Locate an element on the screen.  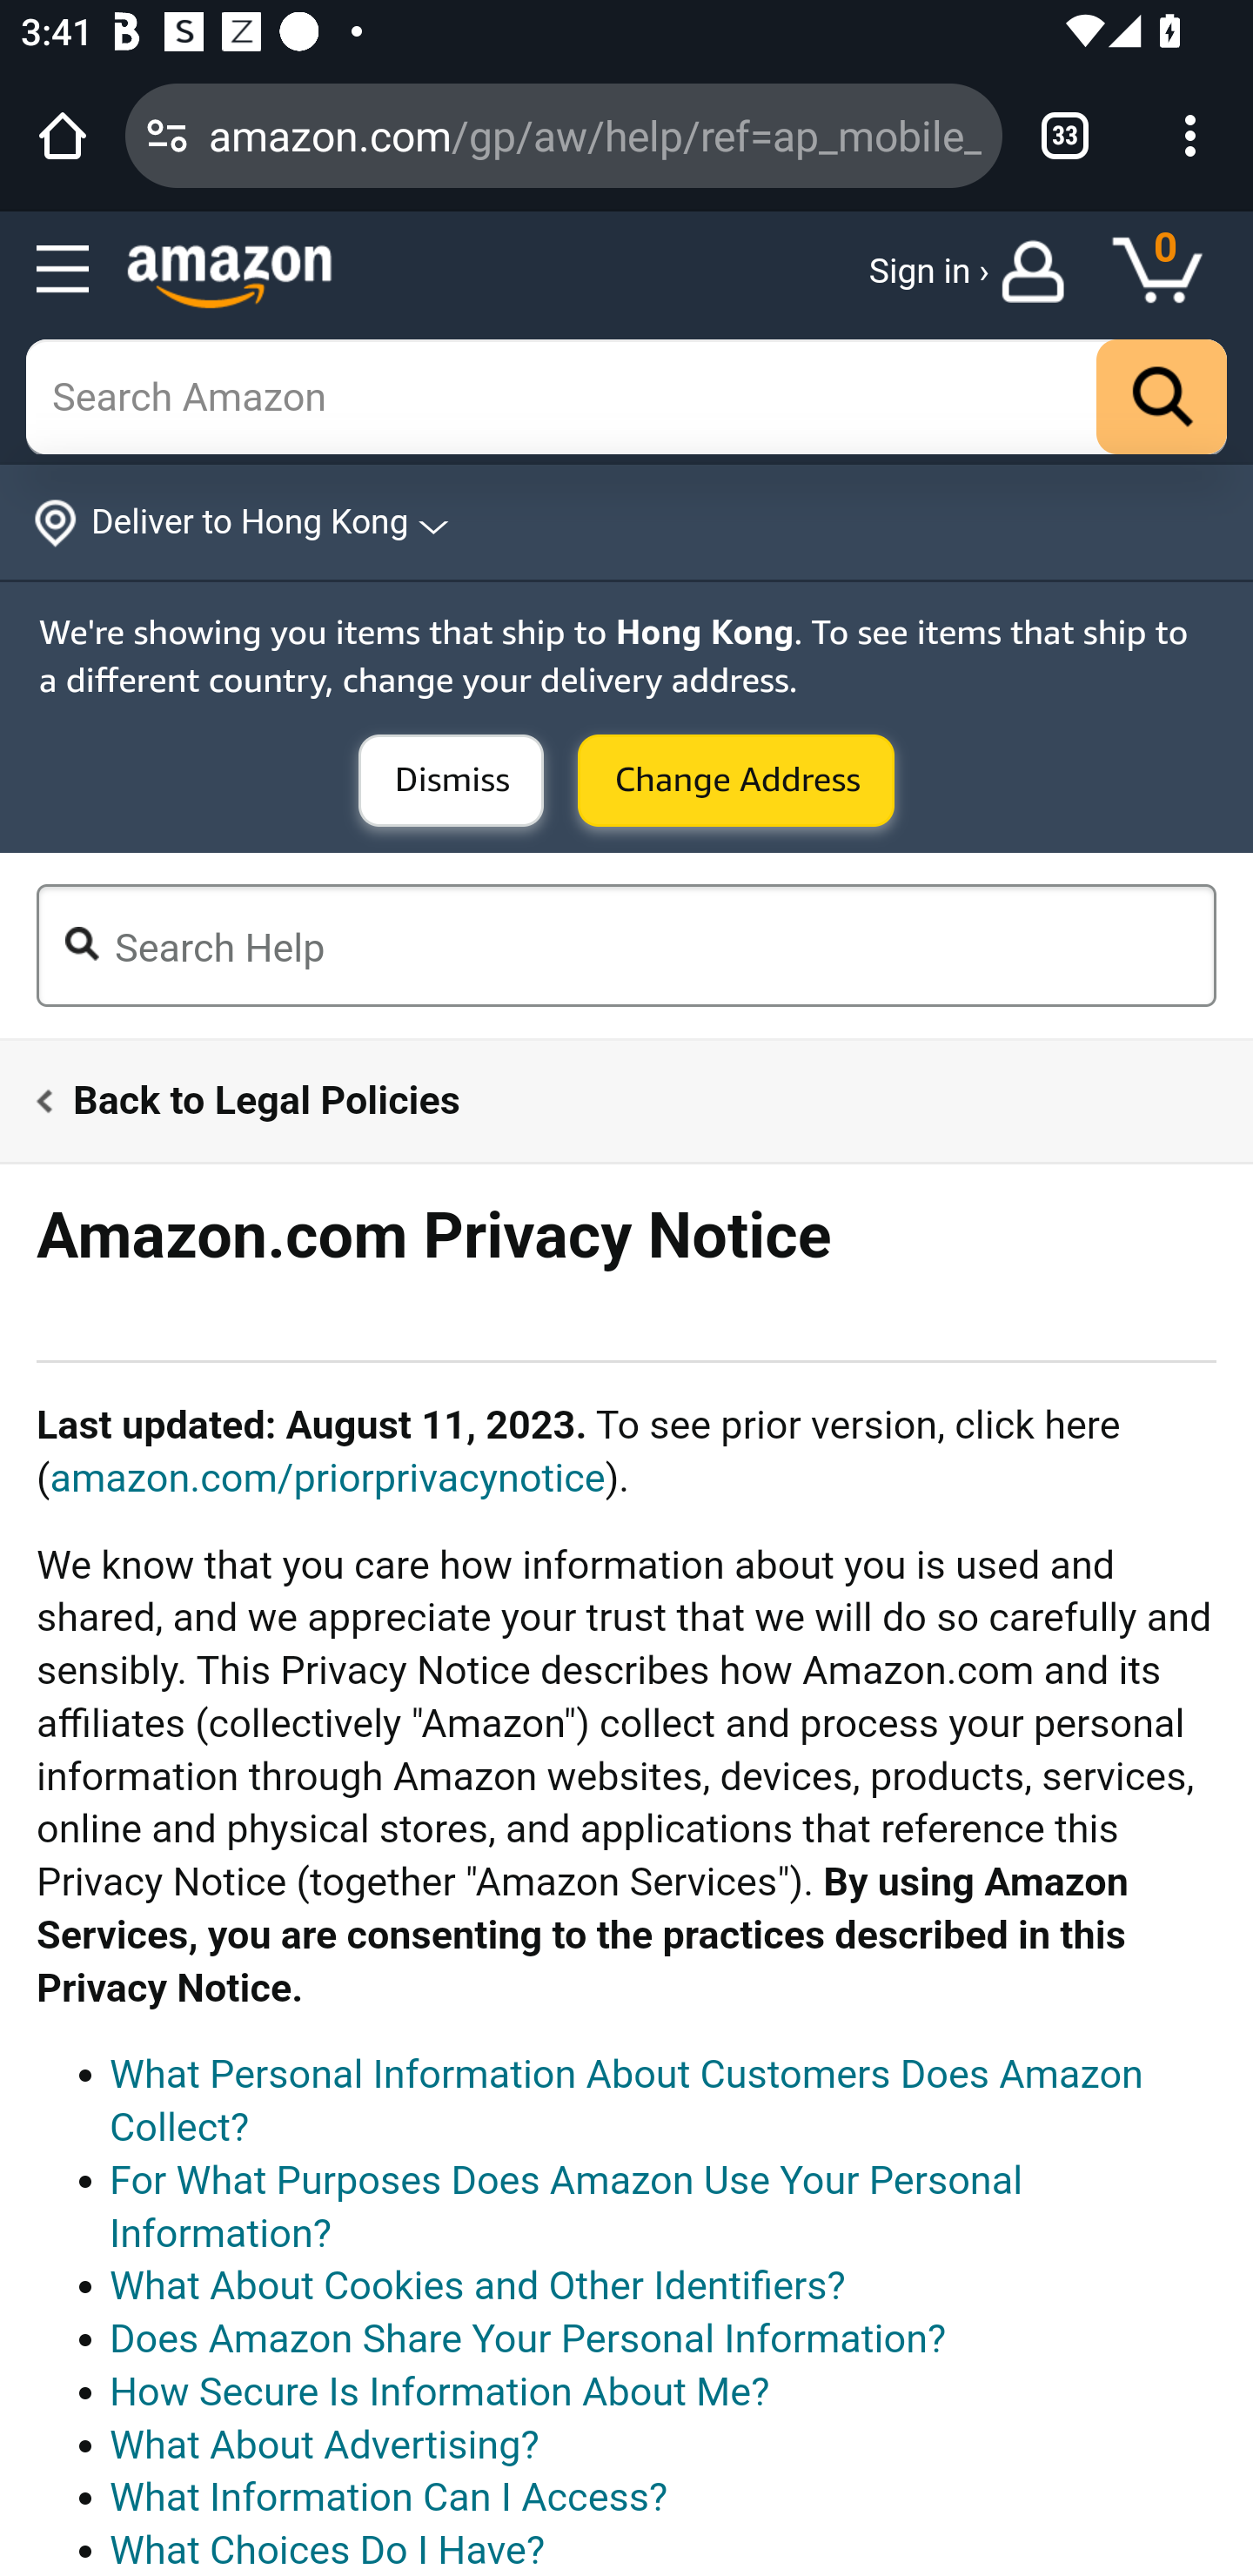
Connection is secure is located at coordinates (167, 135).